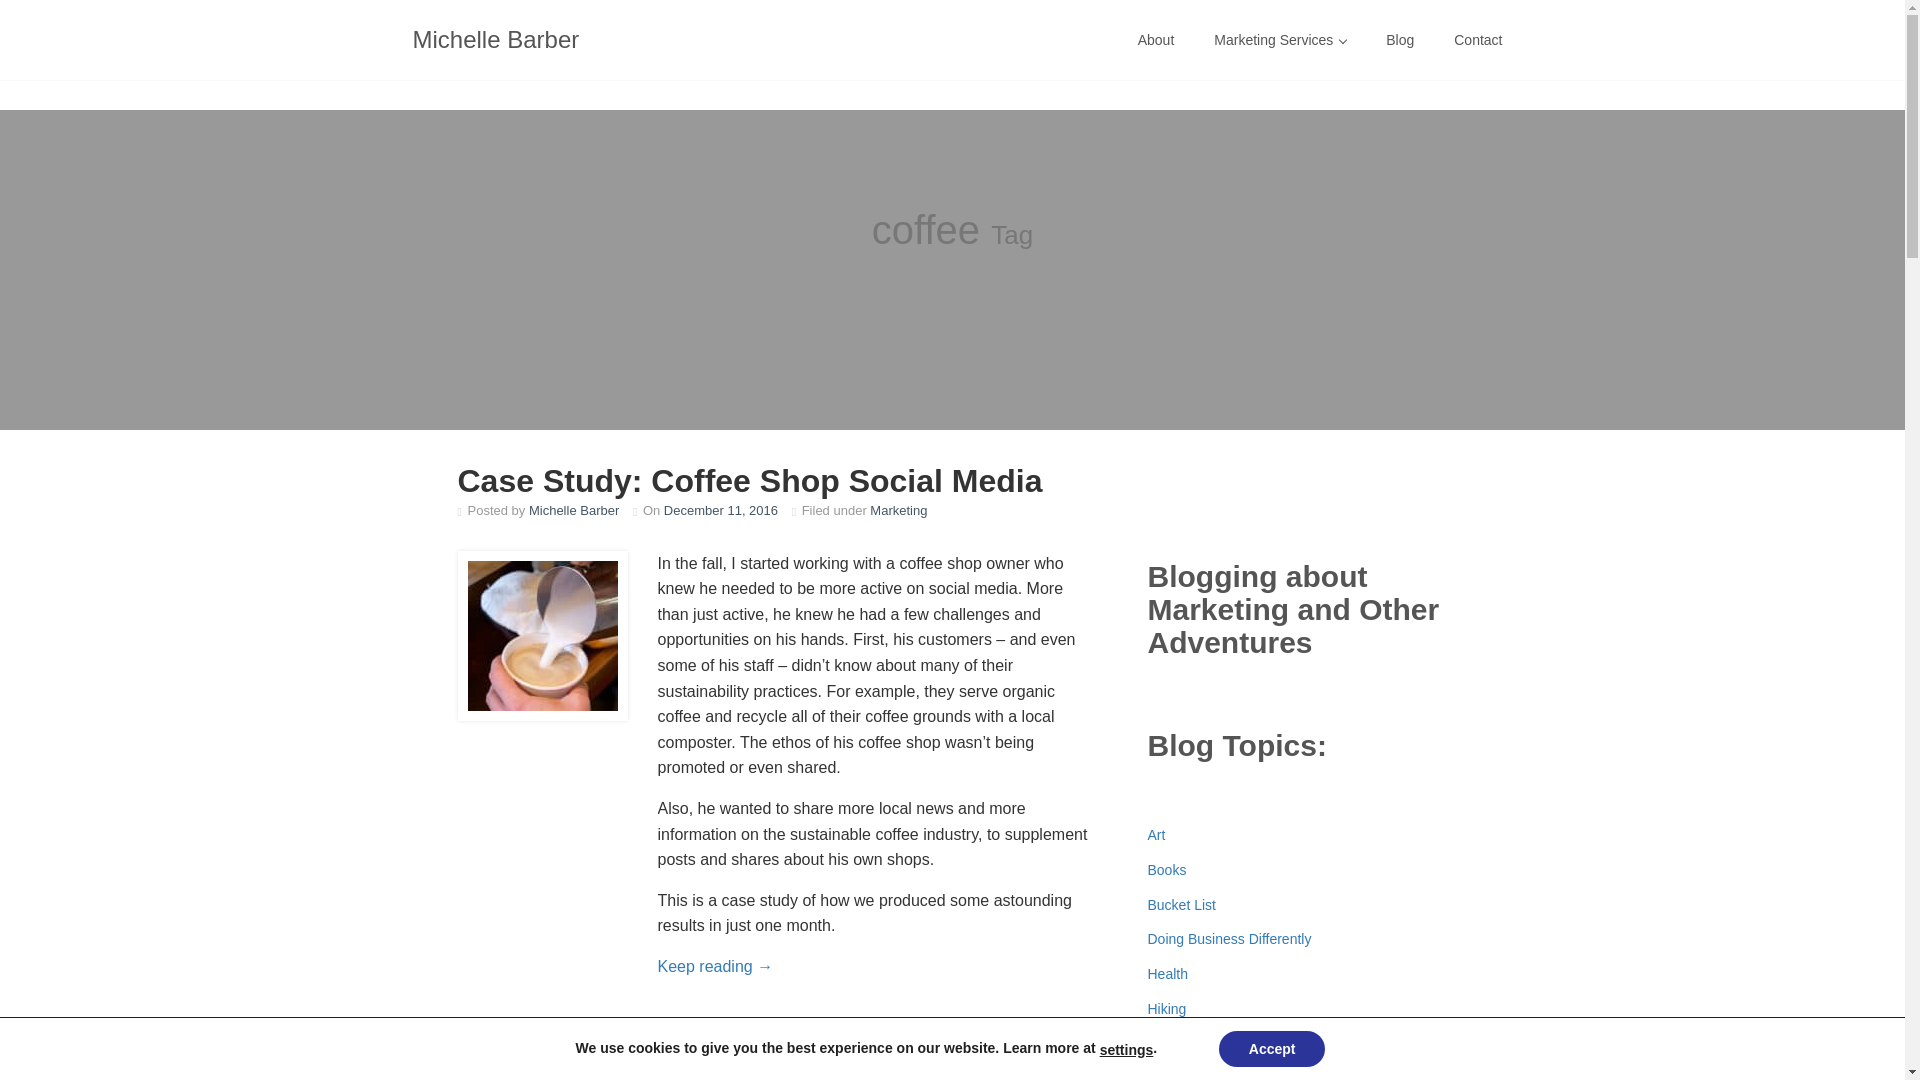 The height and width of the screenshot is (1080, 1920). What do you see at coordinates (1156, 40) in the screenshot?
I see `About` at bounding box center [1156, 40].